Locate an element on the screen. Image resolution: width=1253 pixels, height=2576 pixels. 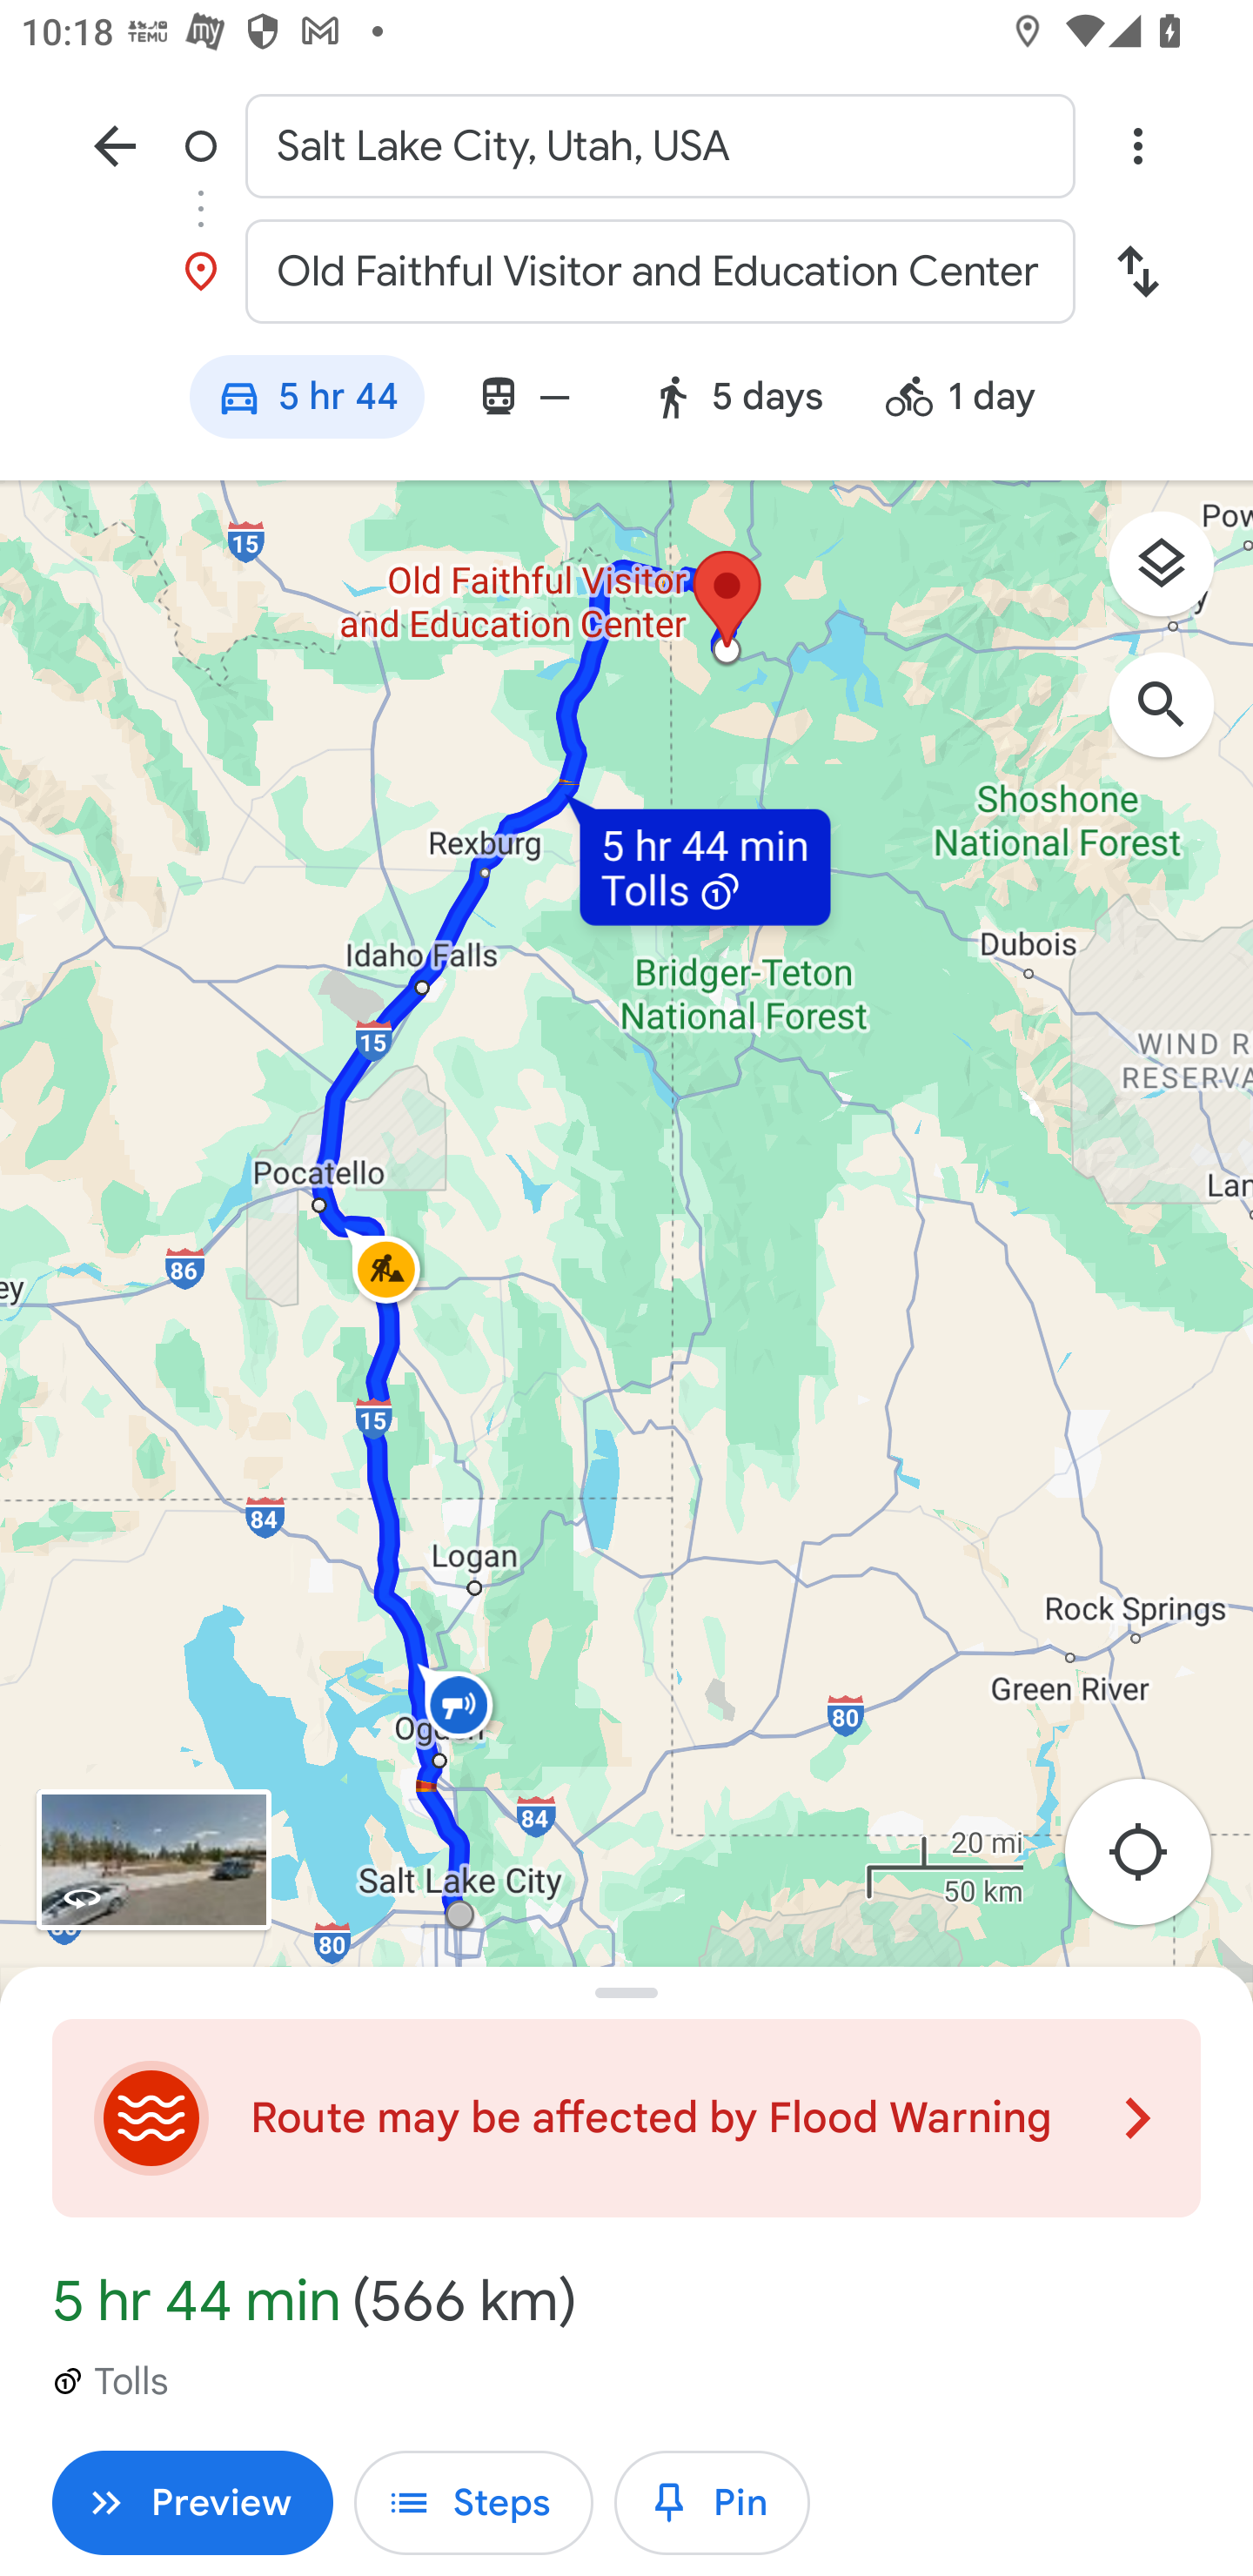
Re-center map to your location is located at coordinates (1154, 1859).